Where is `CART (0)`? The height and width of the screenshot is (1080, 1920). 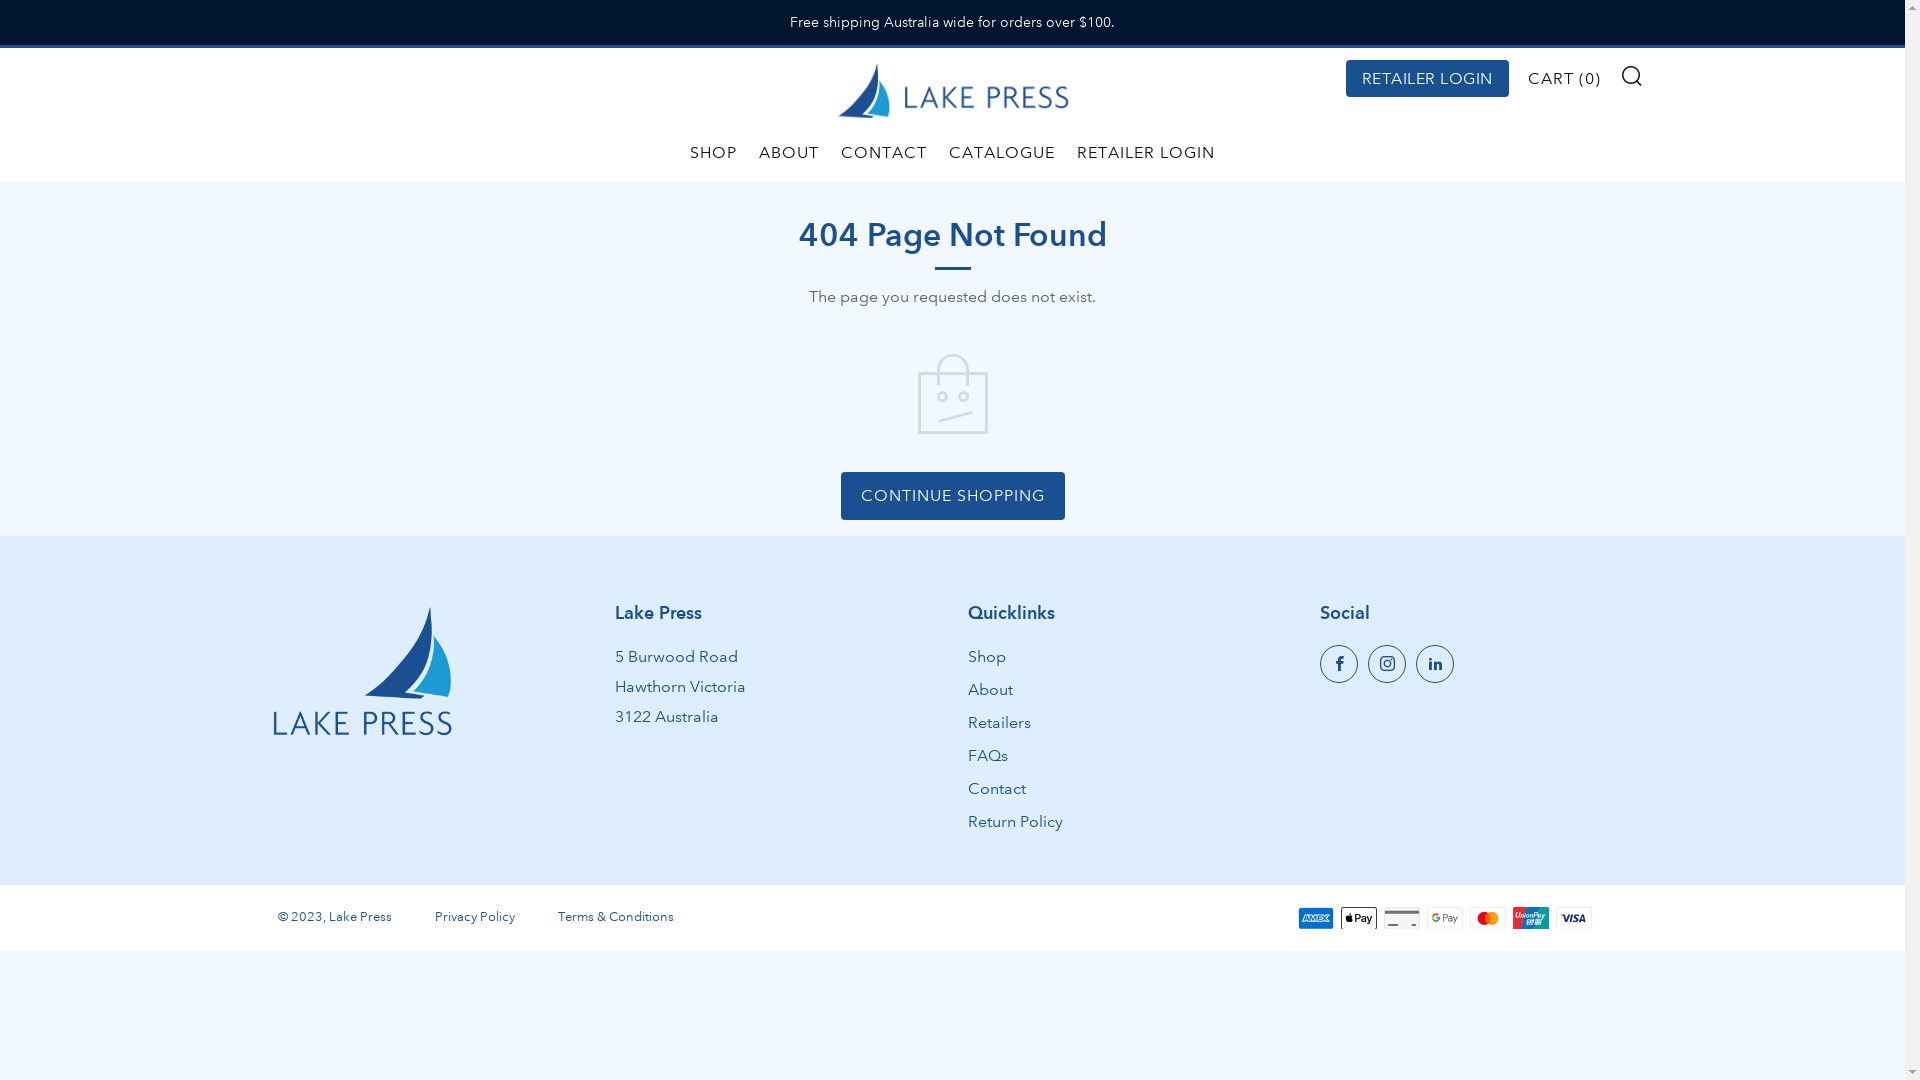
CART (0) is located at coordinates (1564, 78).